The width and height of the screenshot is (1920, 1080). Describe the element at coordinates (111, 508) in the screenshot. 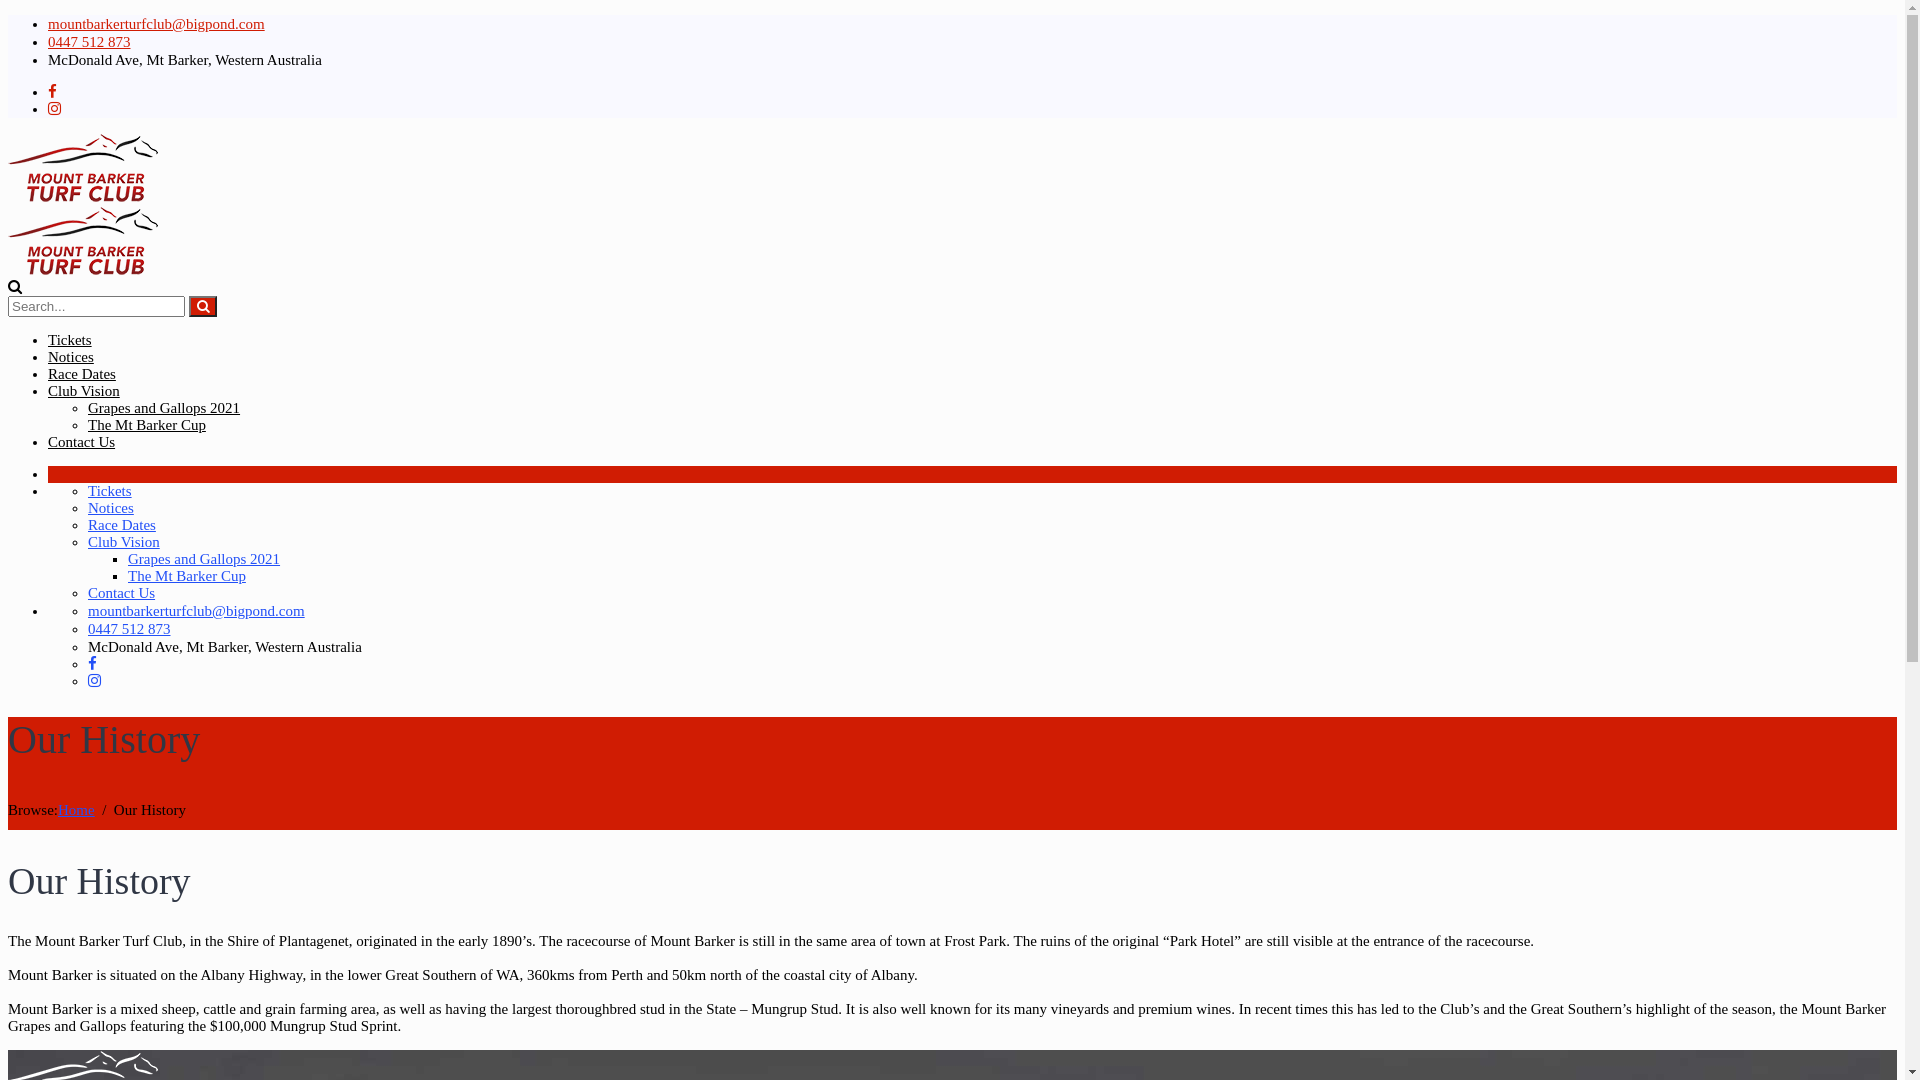

I see `Notices` at that location.